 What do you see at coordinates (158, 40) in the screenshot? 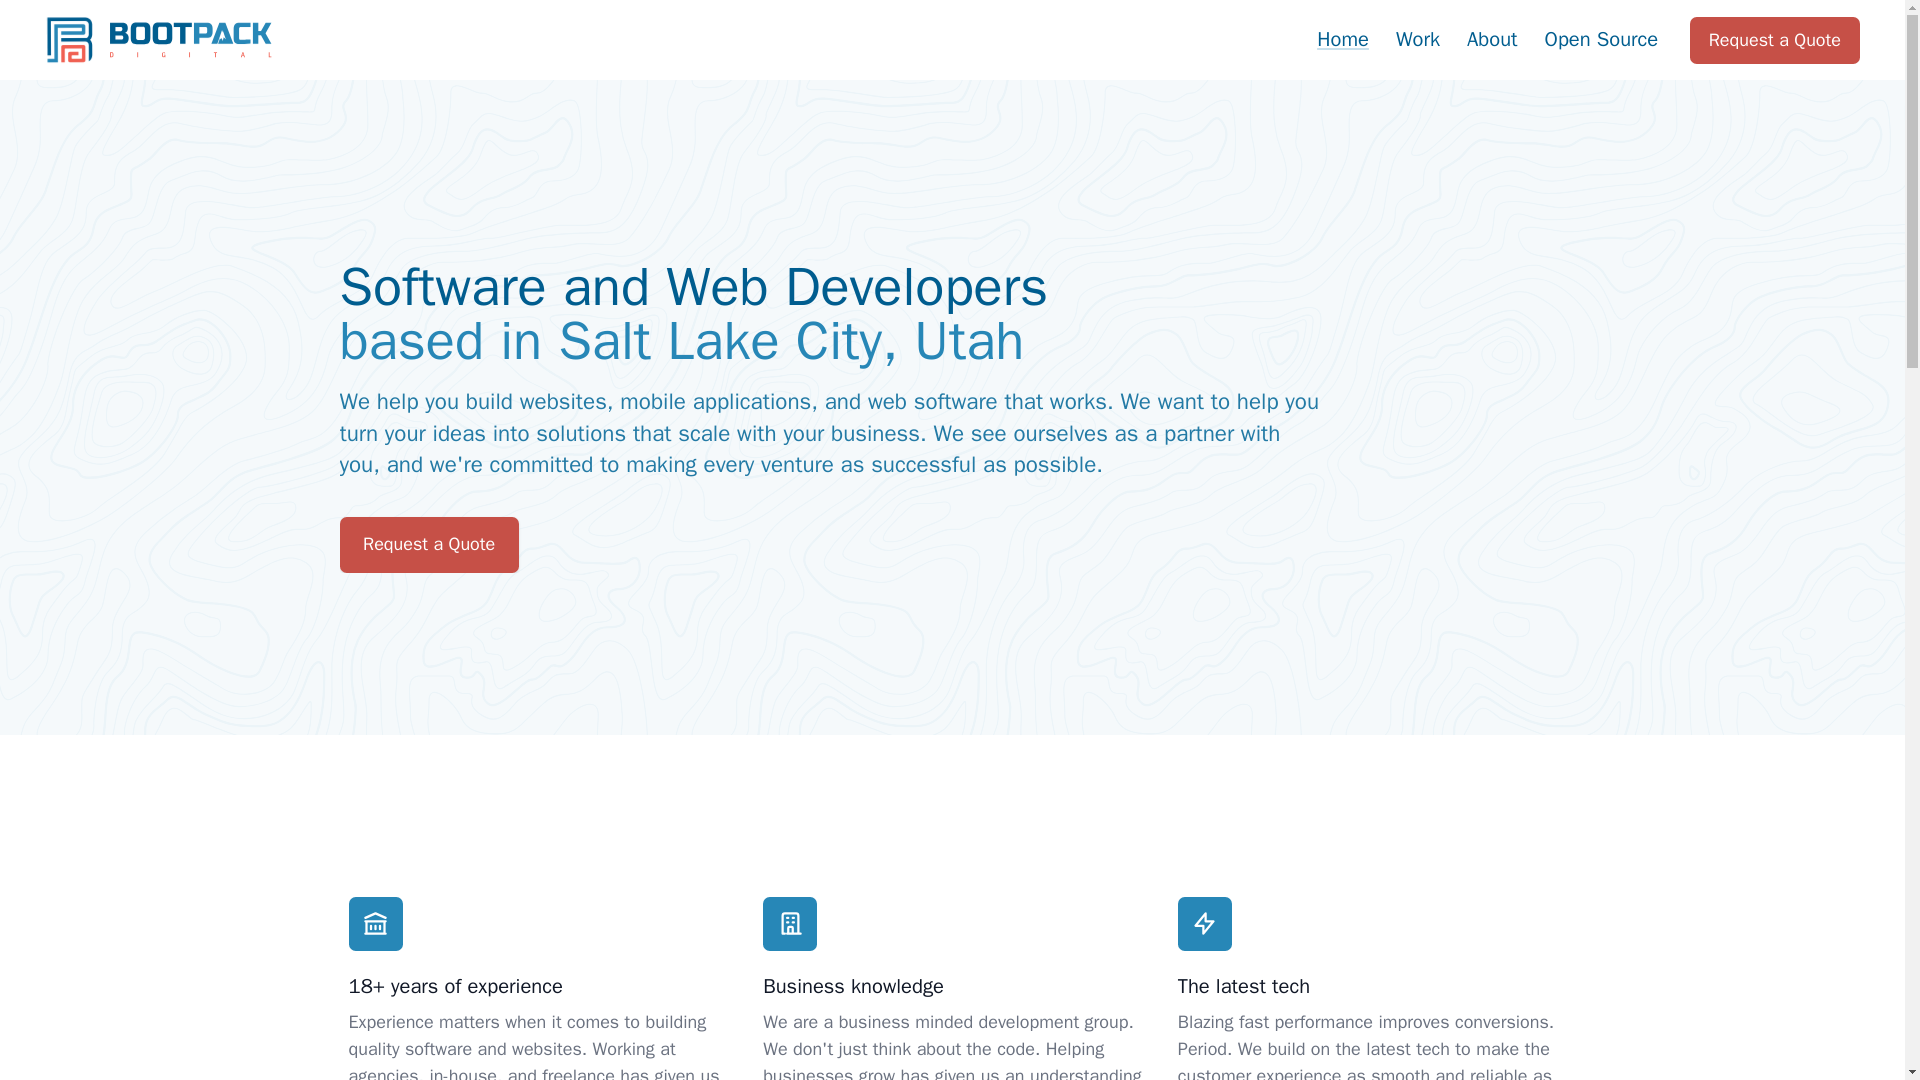
I see `Bootpack Digital logo` at bounding box center [158, 40].